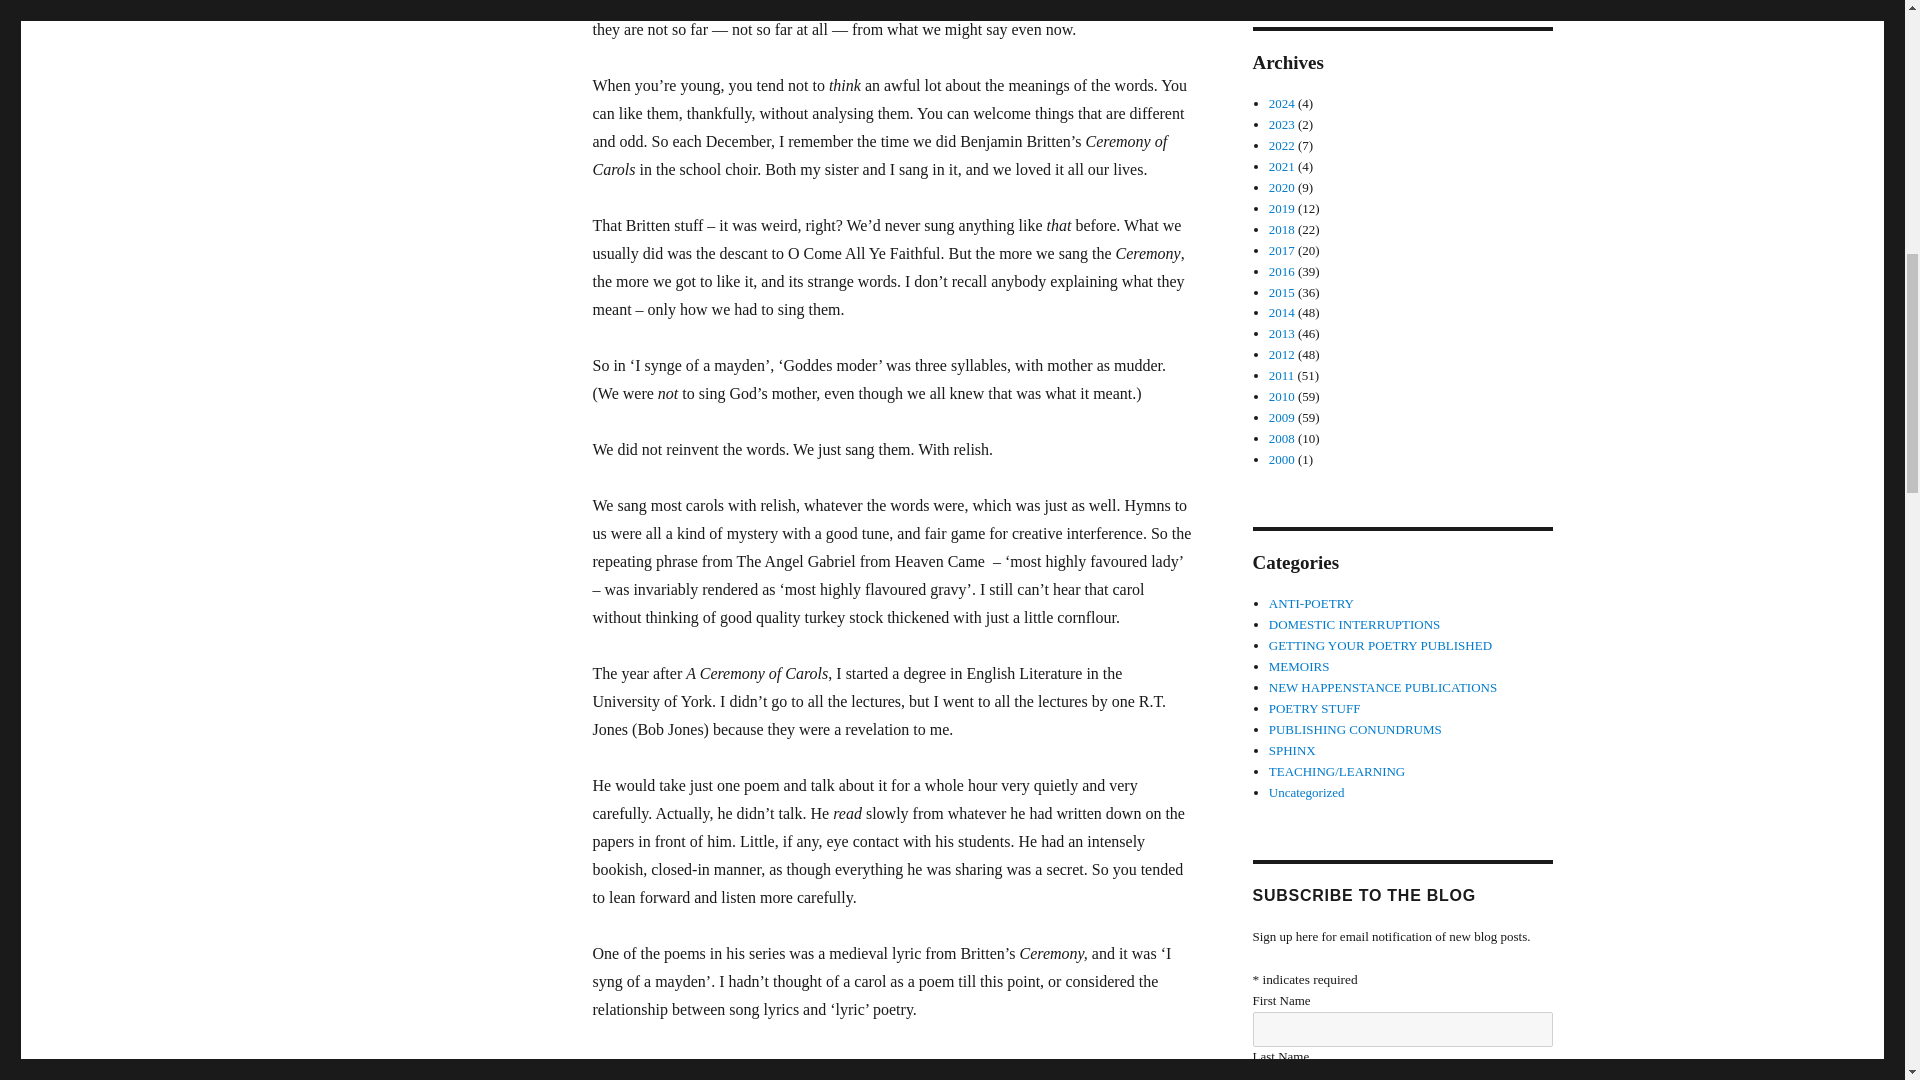 This screenshot has width=1920, height=1080. Describe the element at coordinates (1282, 188) in the screenshot. I see `2020` at that location.